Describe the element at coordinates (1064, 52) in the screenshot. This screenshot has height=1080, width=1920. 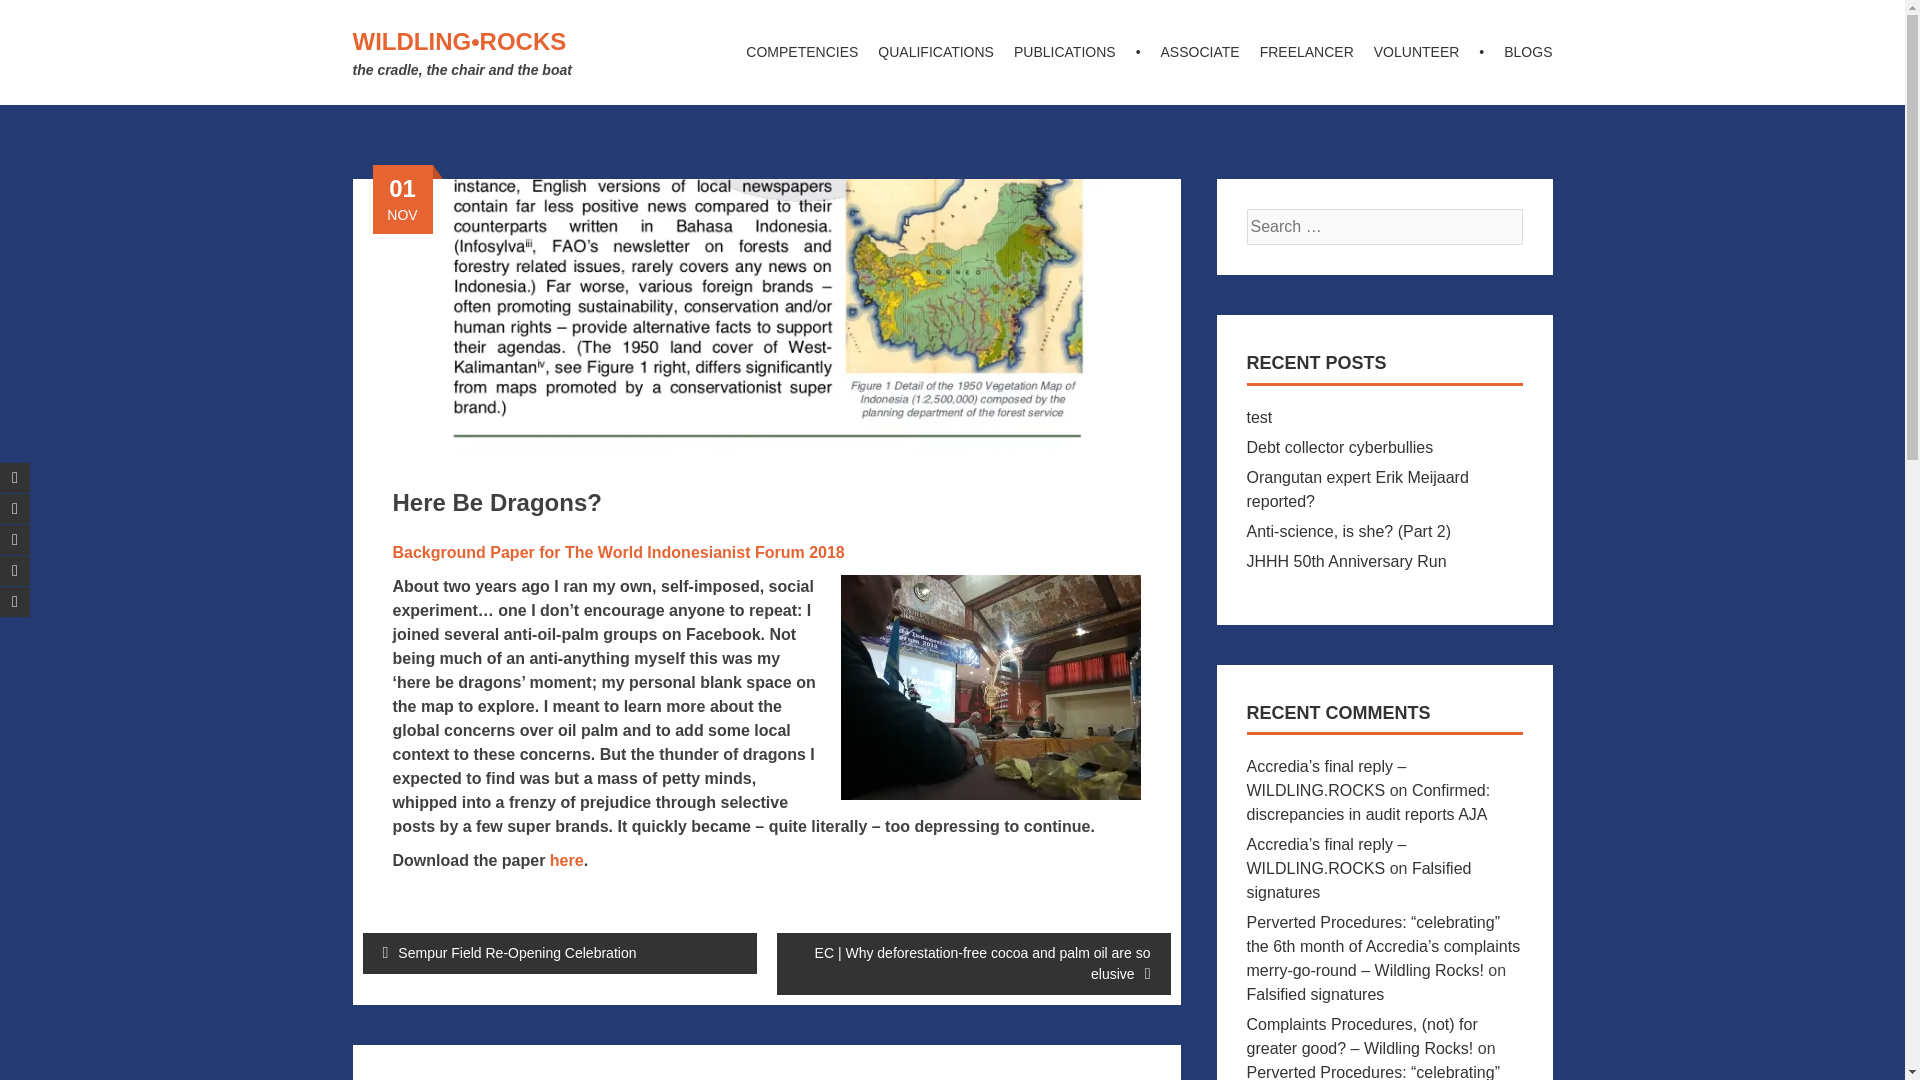
I see `PUBLICATIONS` at that location.